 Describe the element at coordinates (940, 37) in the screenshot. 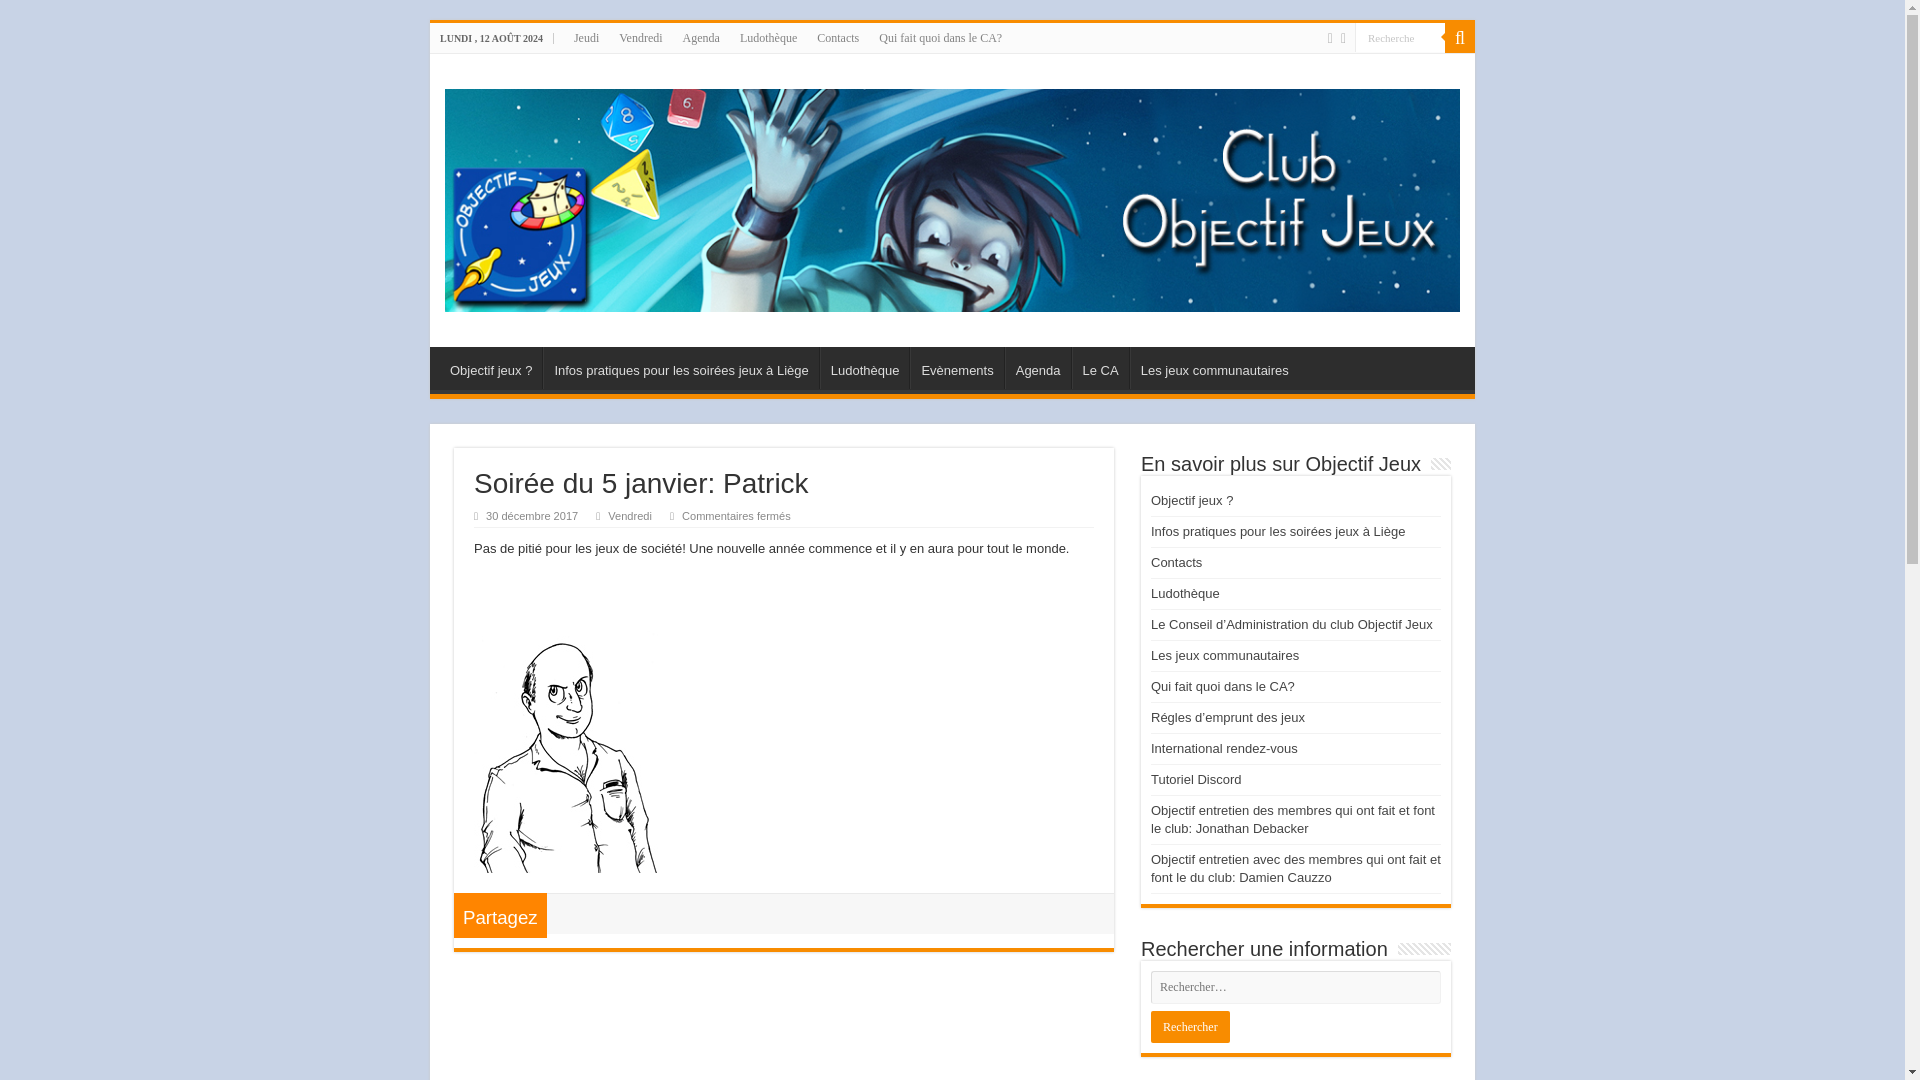

I see `Qui fait quoi dans le CA?` at that location.